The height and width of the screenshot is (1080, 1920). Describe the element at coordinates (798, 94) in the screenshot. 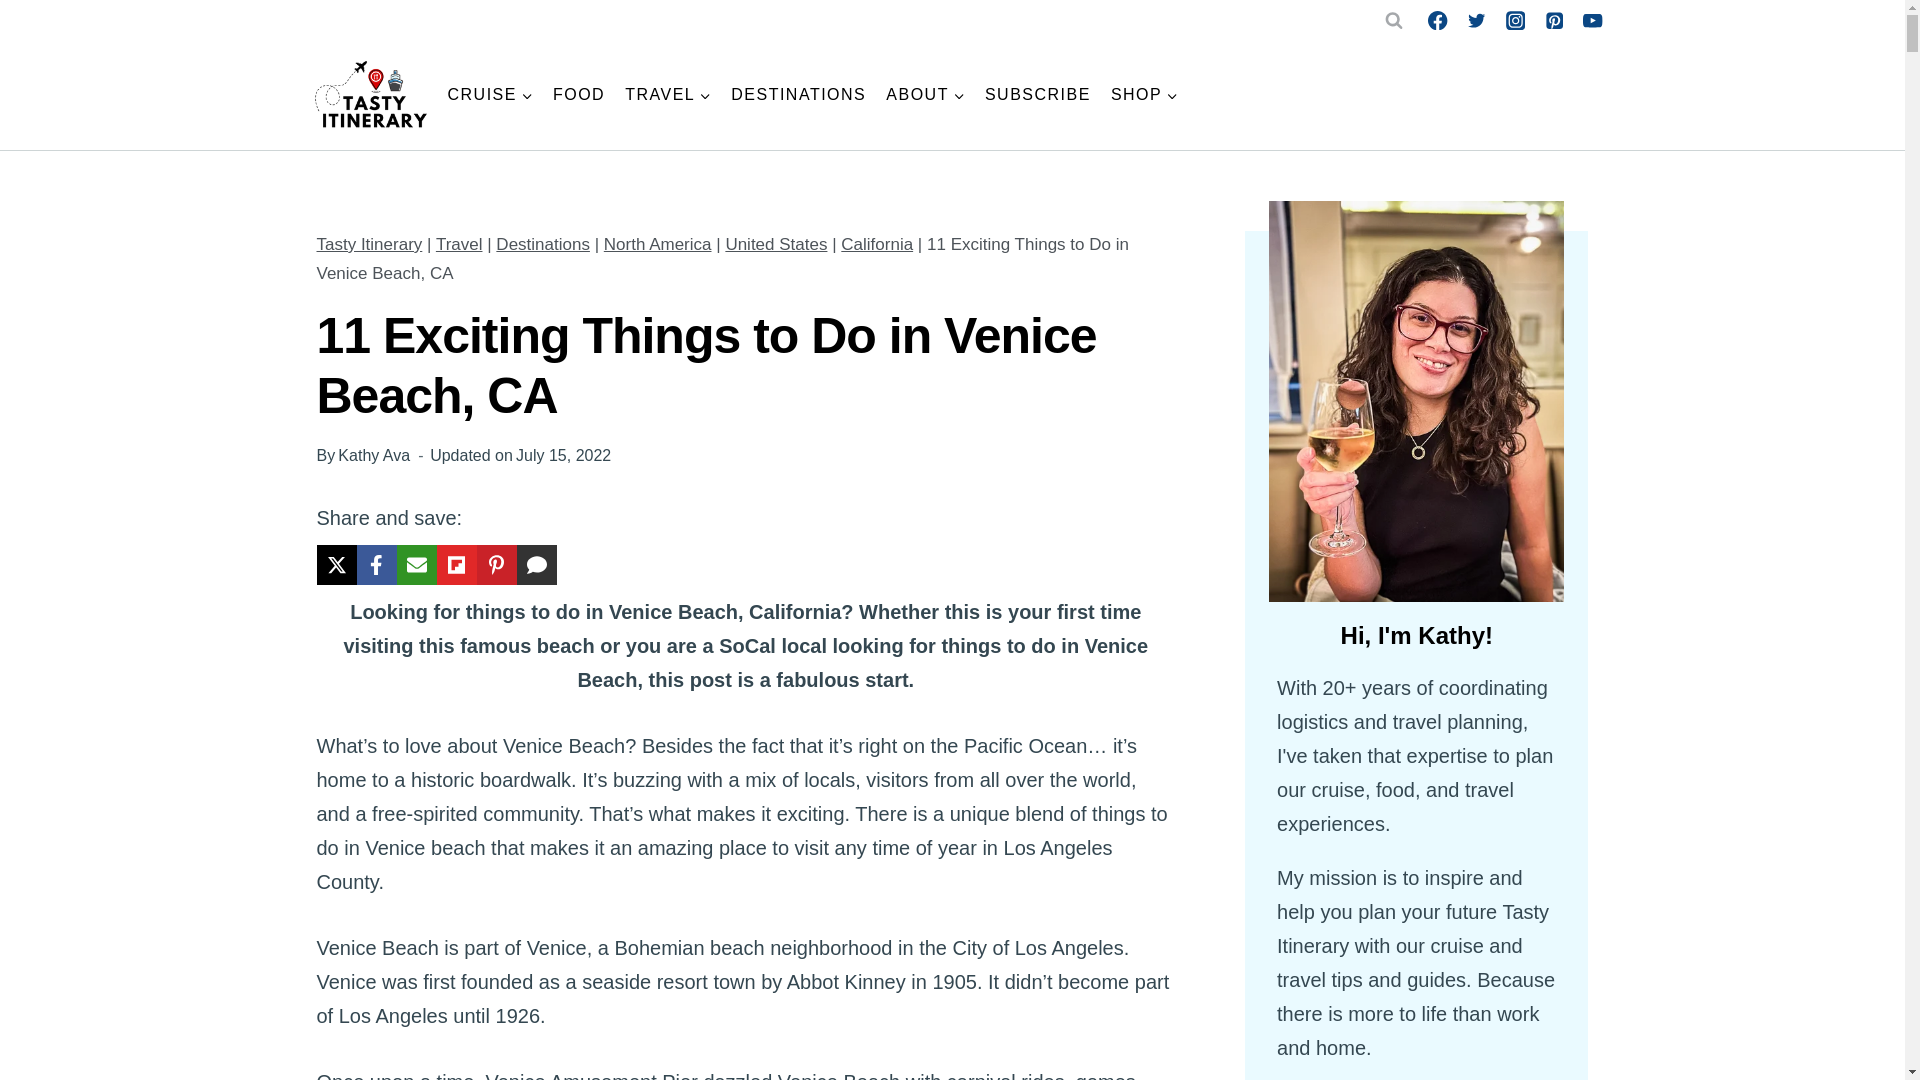

I see `DESTINATIONS` at that location.